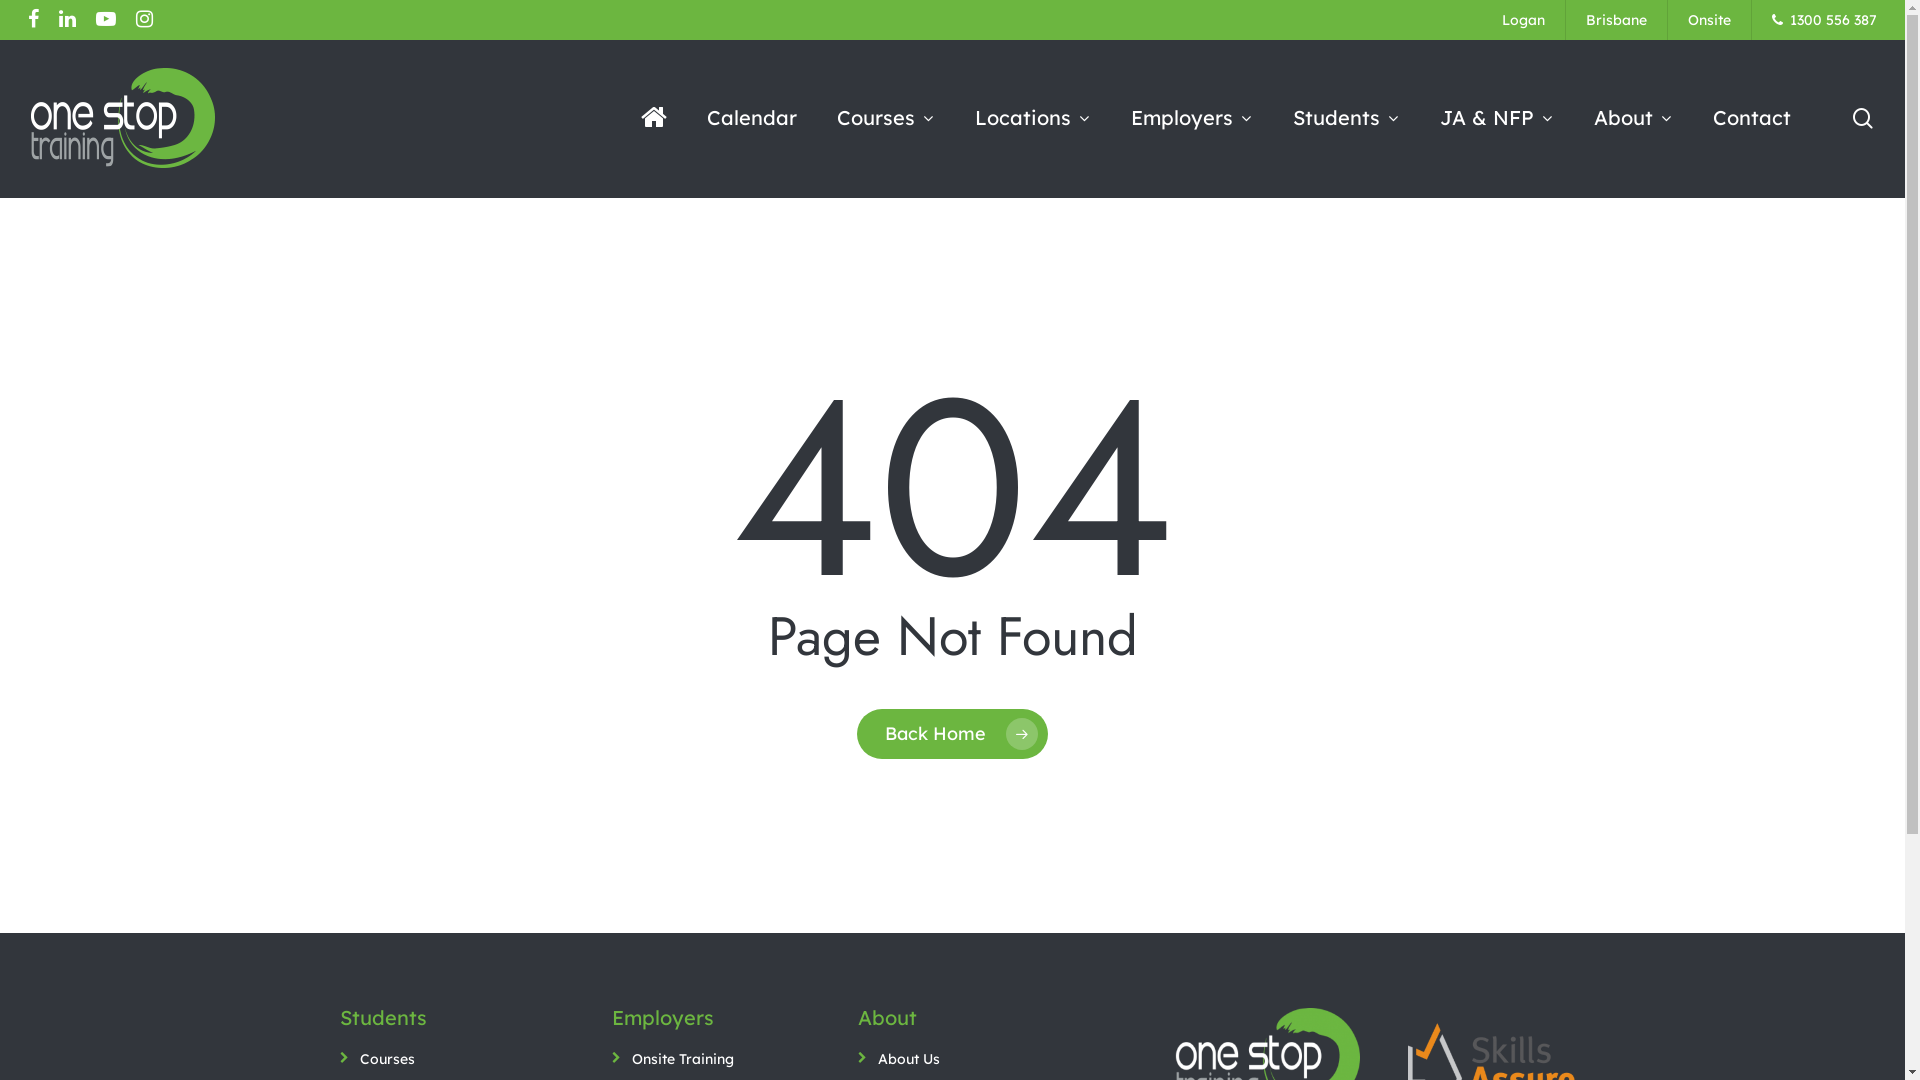  What do you see at coordinates (1710, 20) in the screenshot?
I see `Onsite` at bounding box center [1710, 20].